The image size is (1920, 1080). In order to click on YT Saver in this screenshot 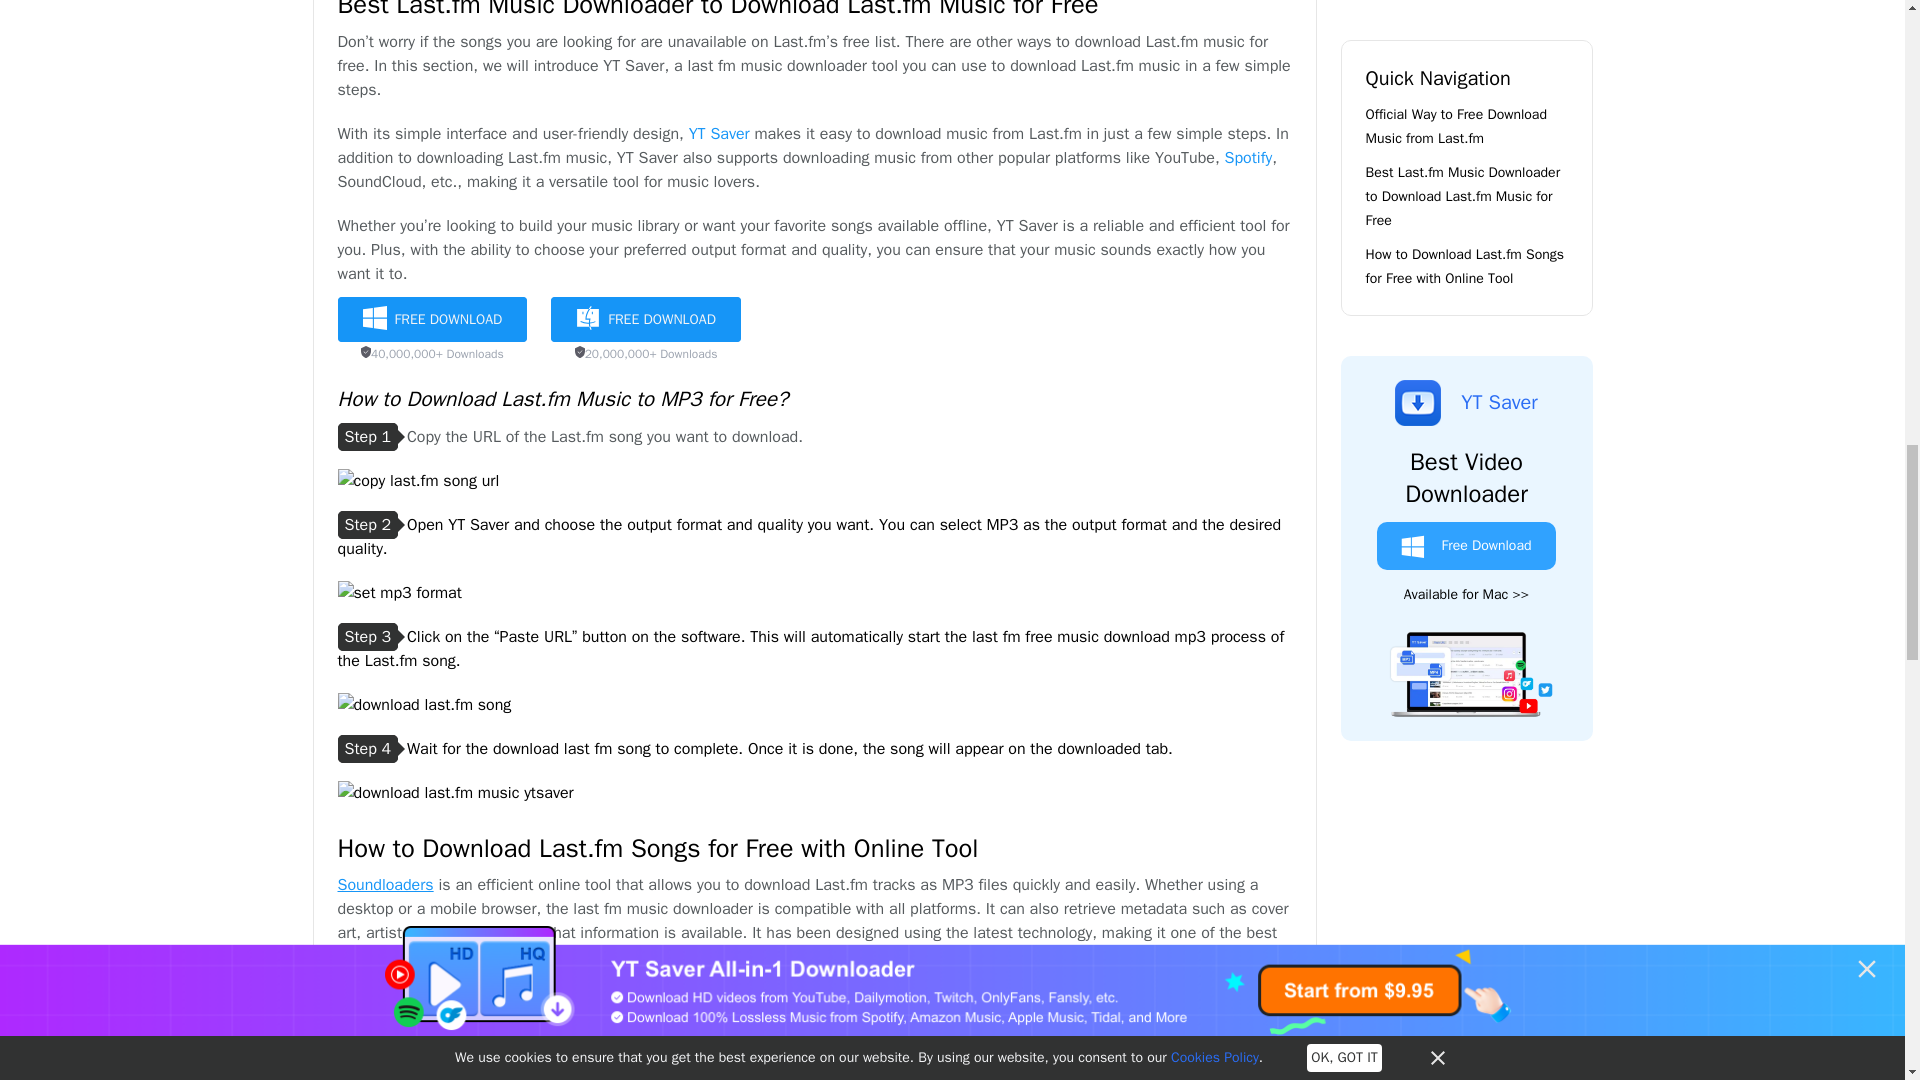, I will do `click(720, 134)`.